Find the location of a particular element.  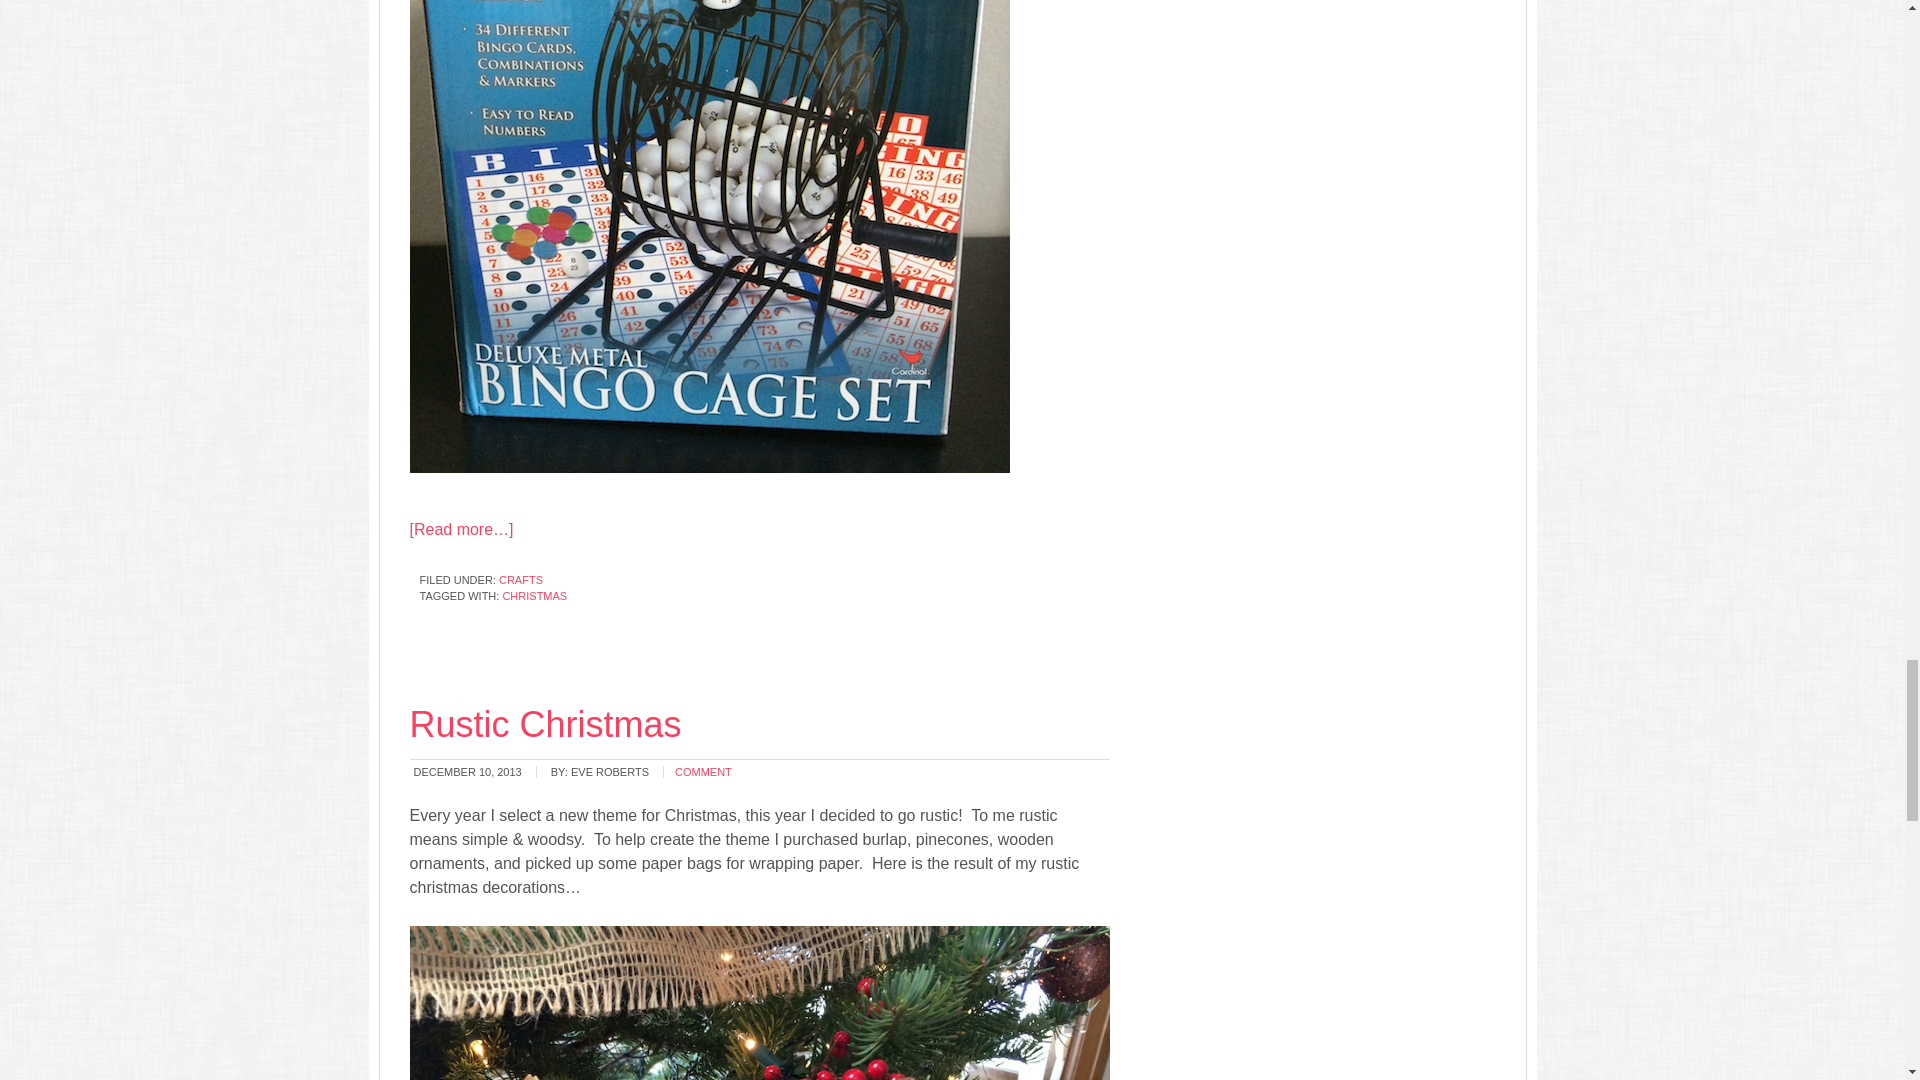

Rustic Christmas is located at coordinates (546, 724).